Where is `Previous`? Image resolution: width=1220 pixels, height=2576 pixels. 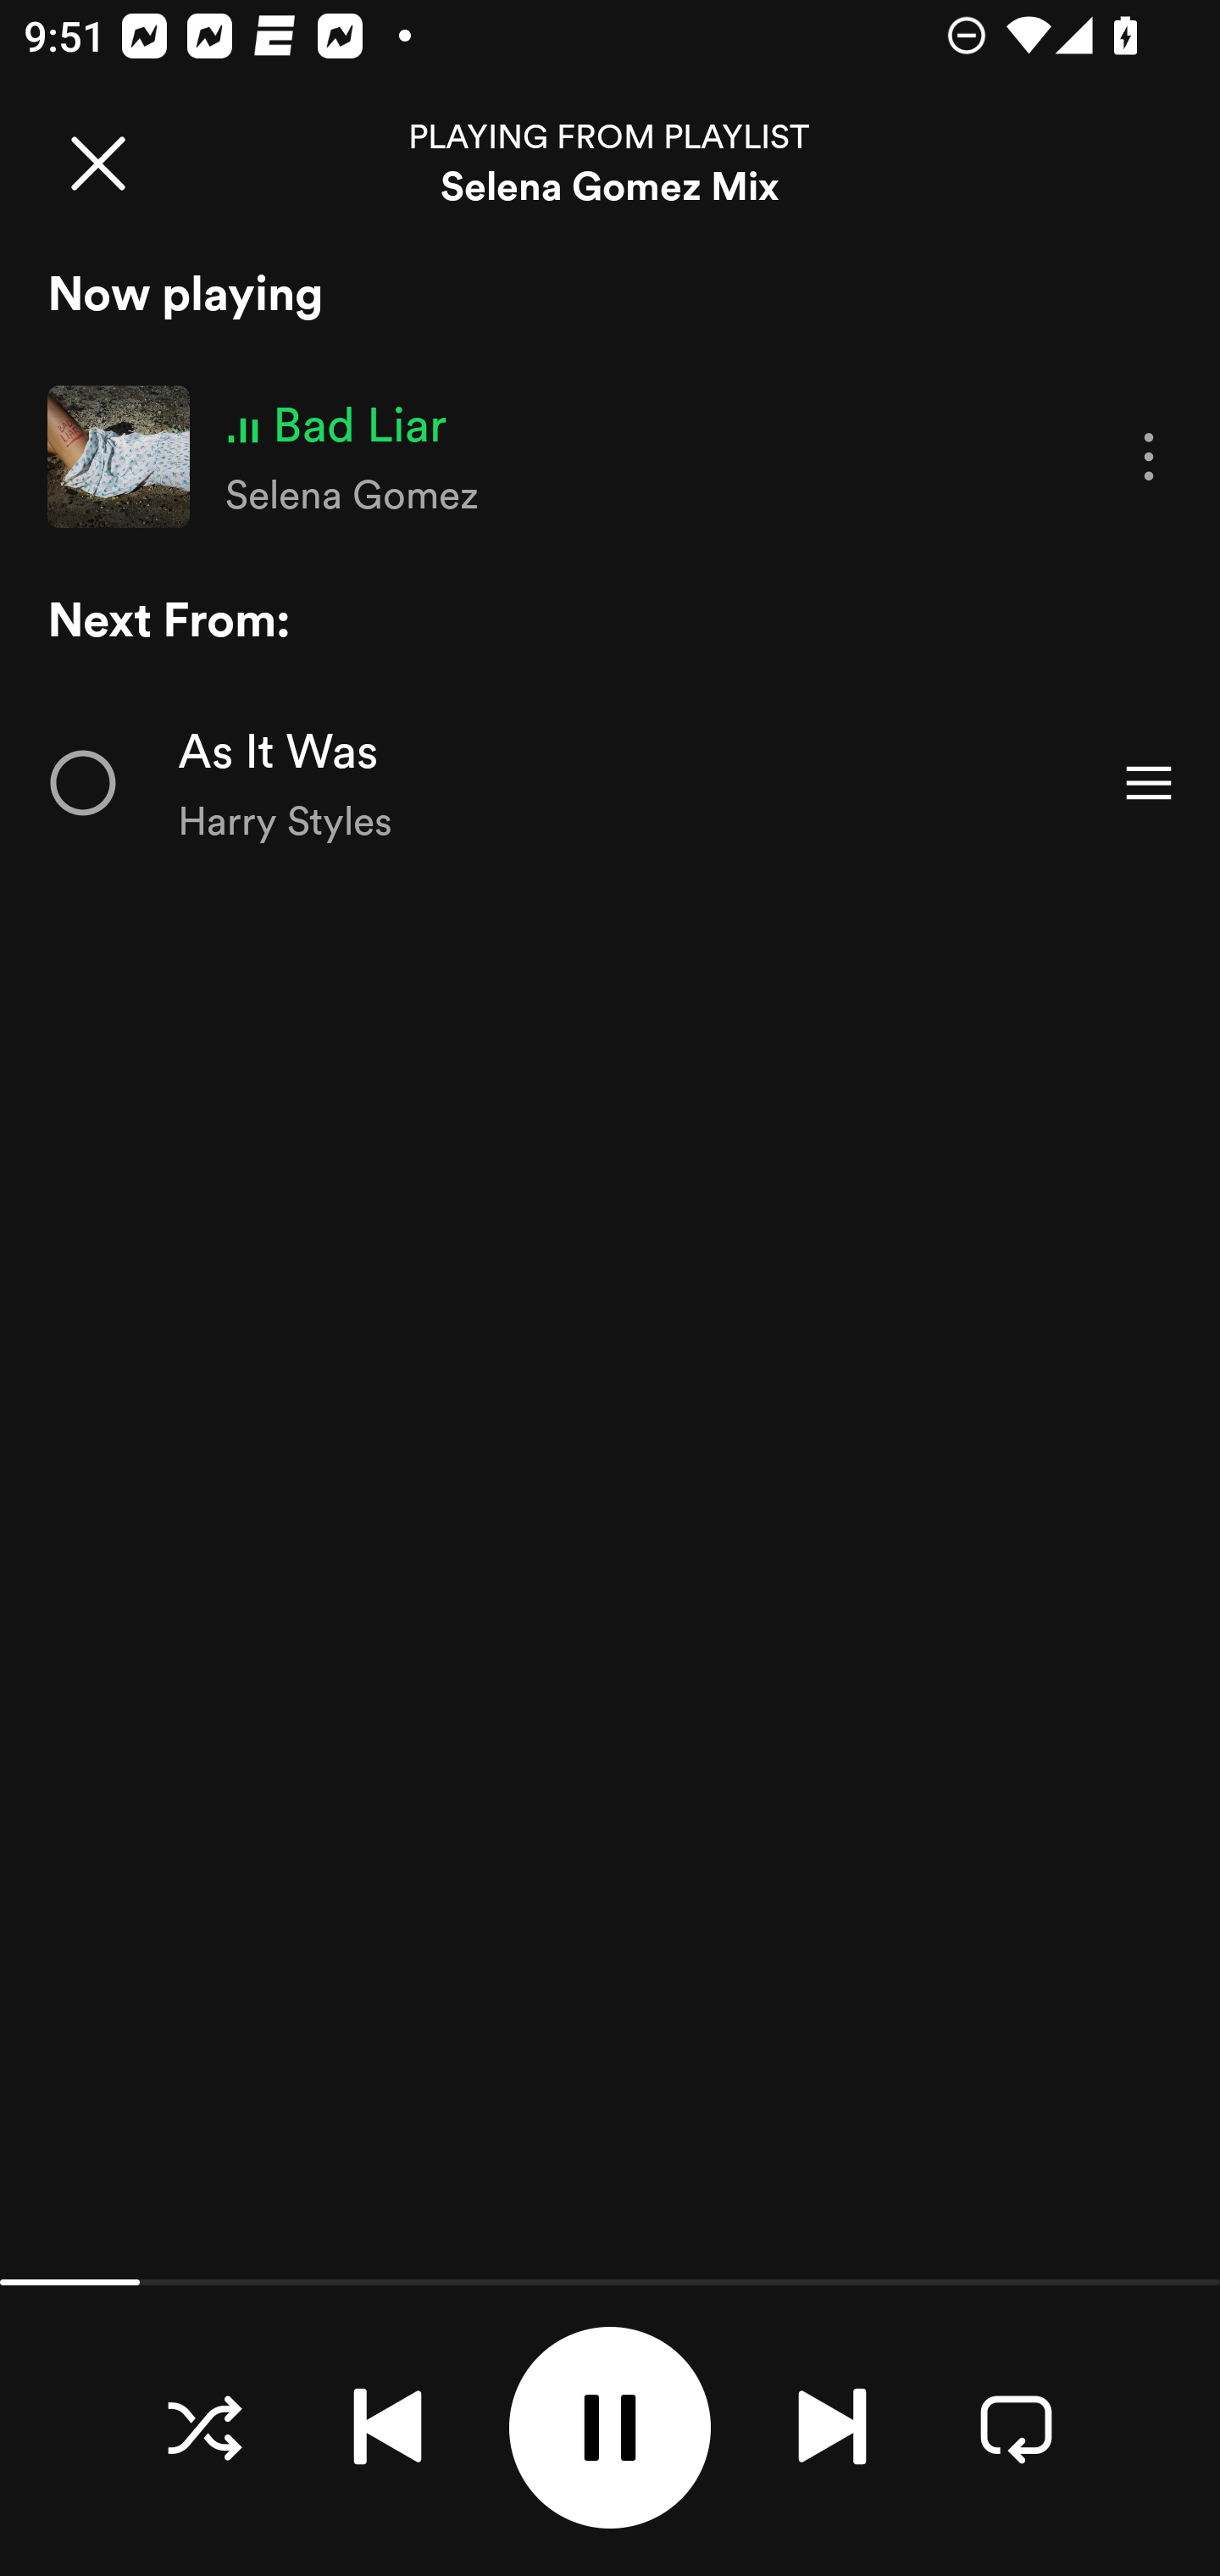
Previous is located at coordinates (387, 2427).